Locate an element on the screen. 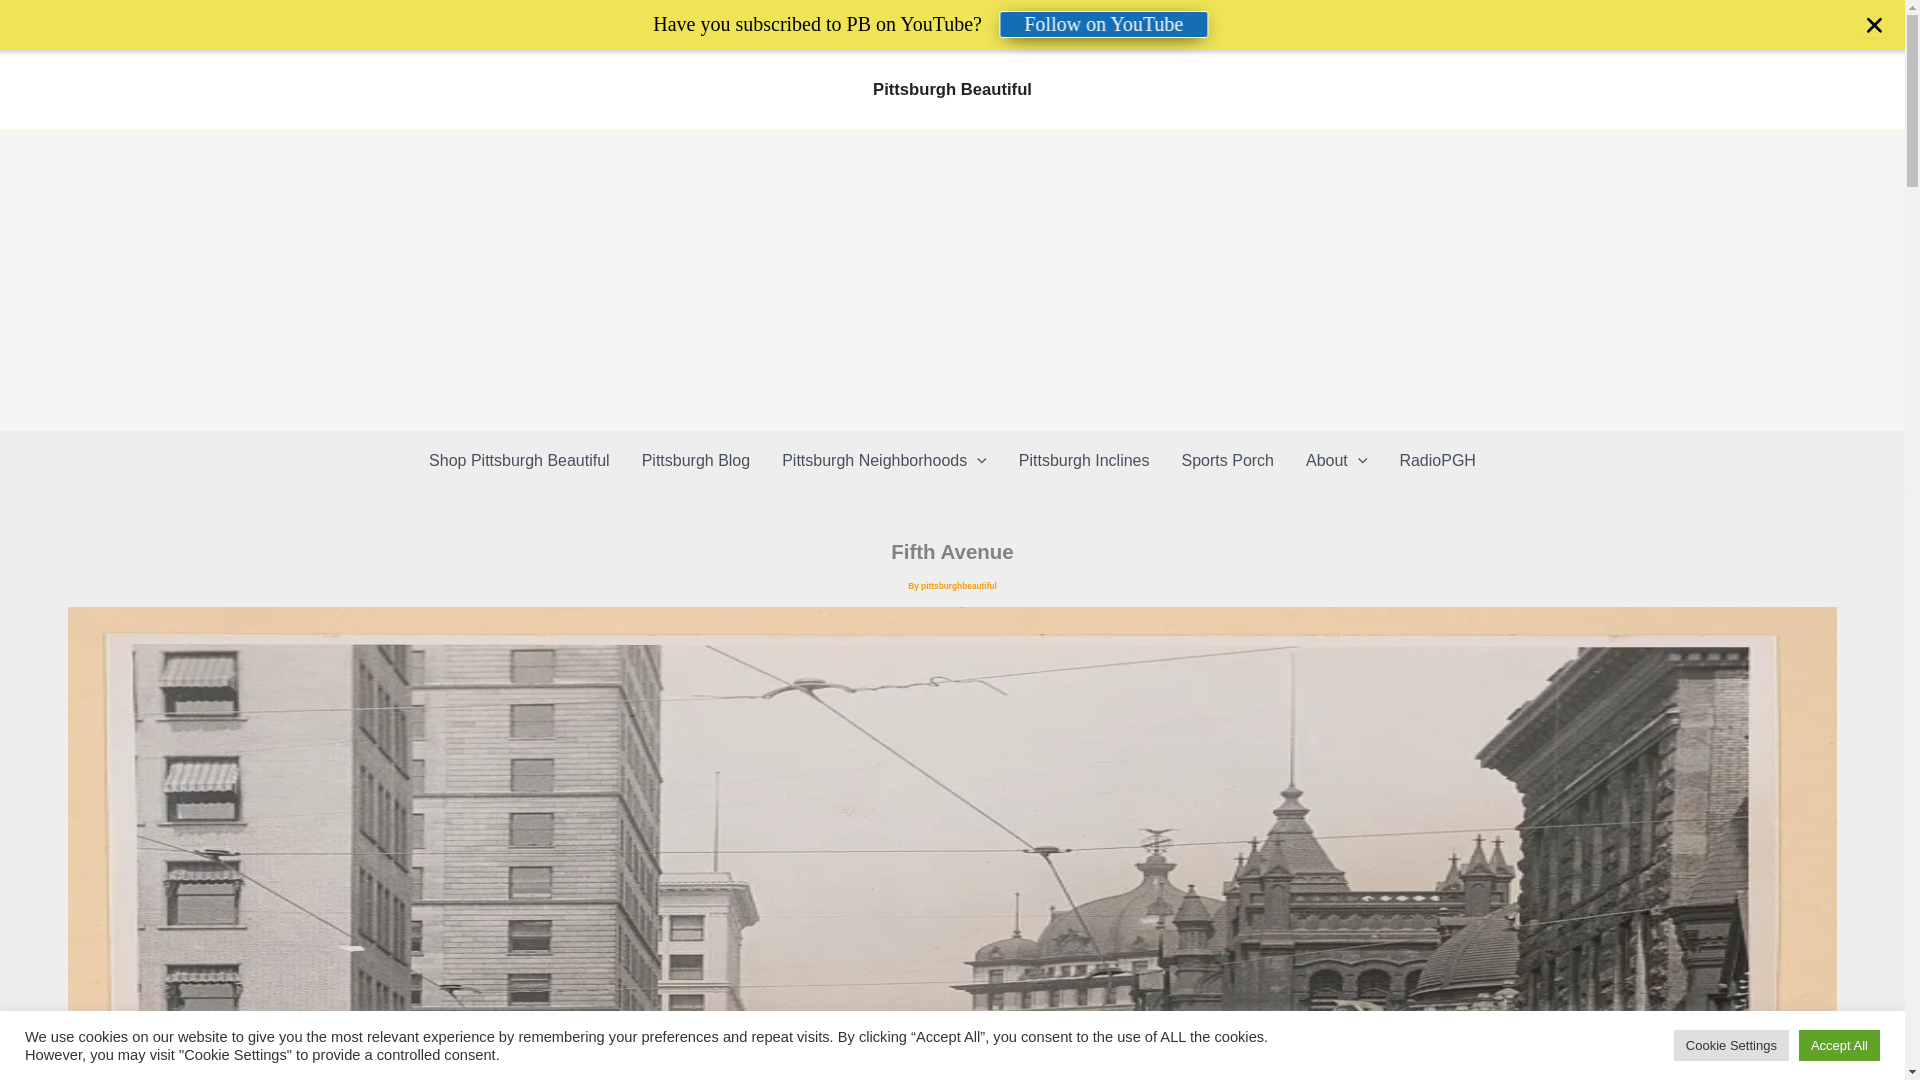 This screenshot has width=1920, height=1080. Shop Pittsburgh Beautiful is located at coordinates (518, 460).